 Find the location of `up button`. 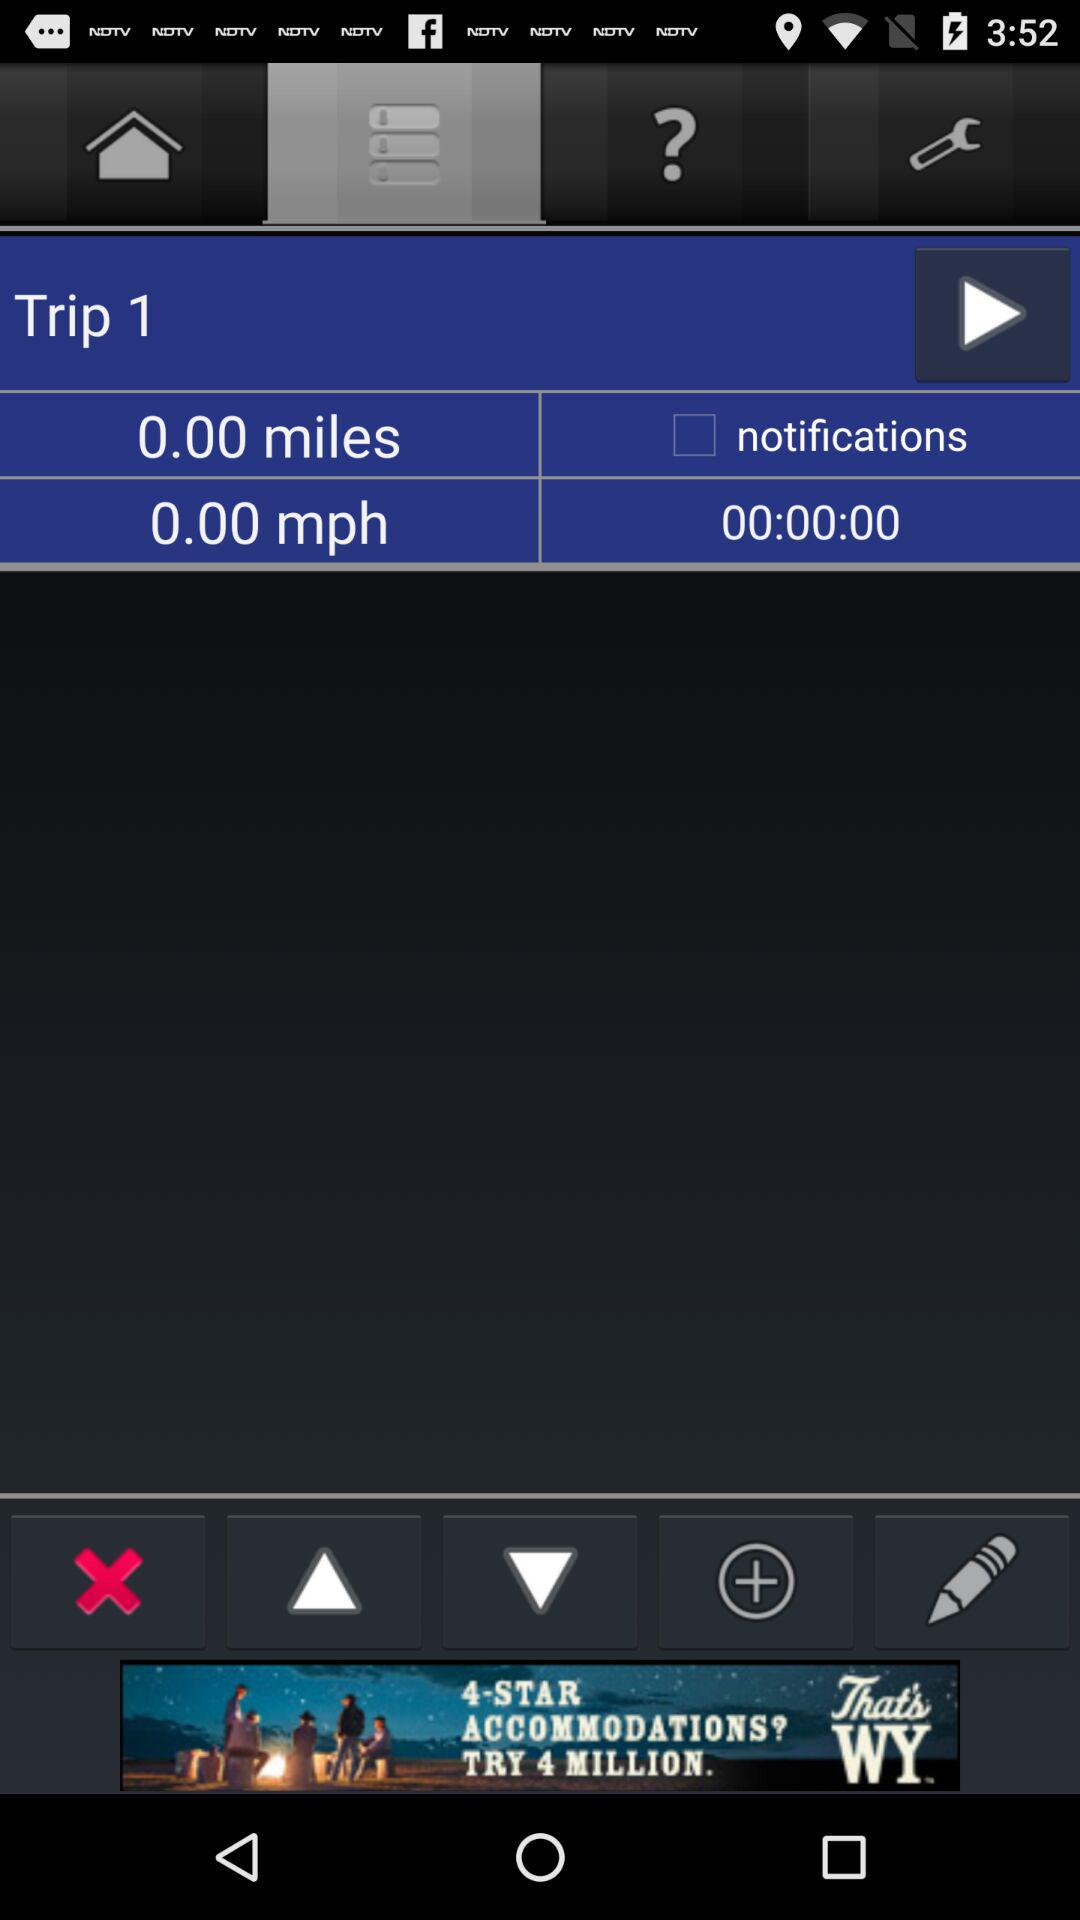

up button is located at coordinates (324, 1580).